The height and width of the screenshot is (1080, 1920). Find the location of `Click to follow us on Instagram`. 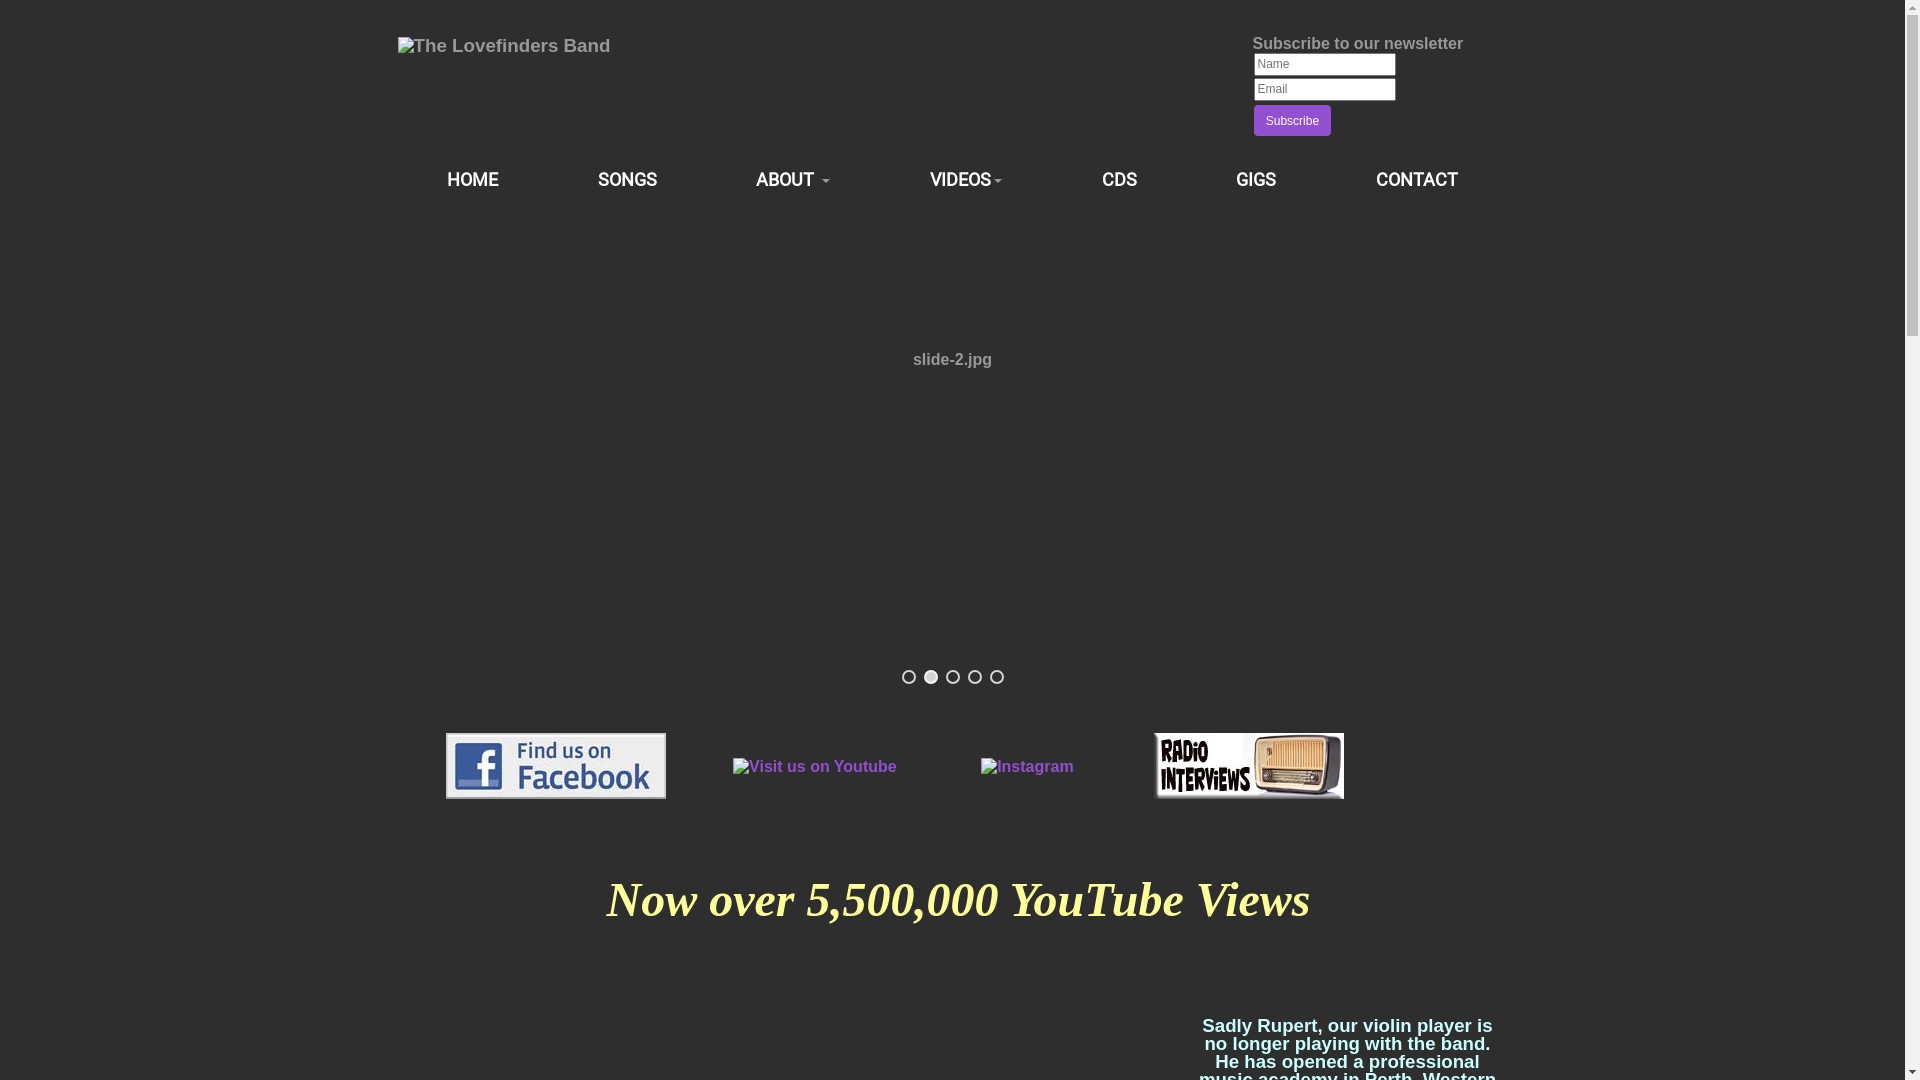

Click to follow us on Instagram is located at coordinates (1027, 764).